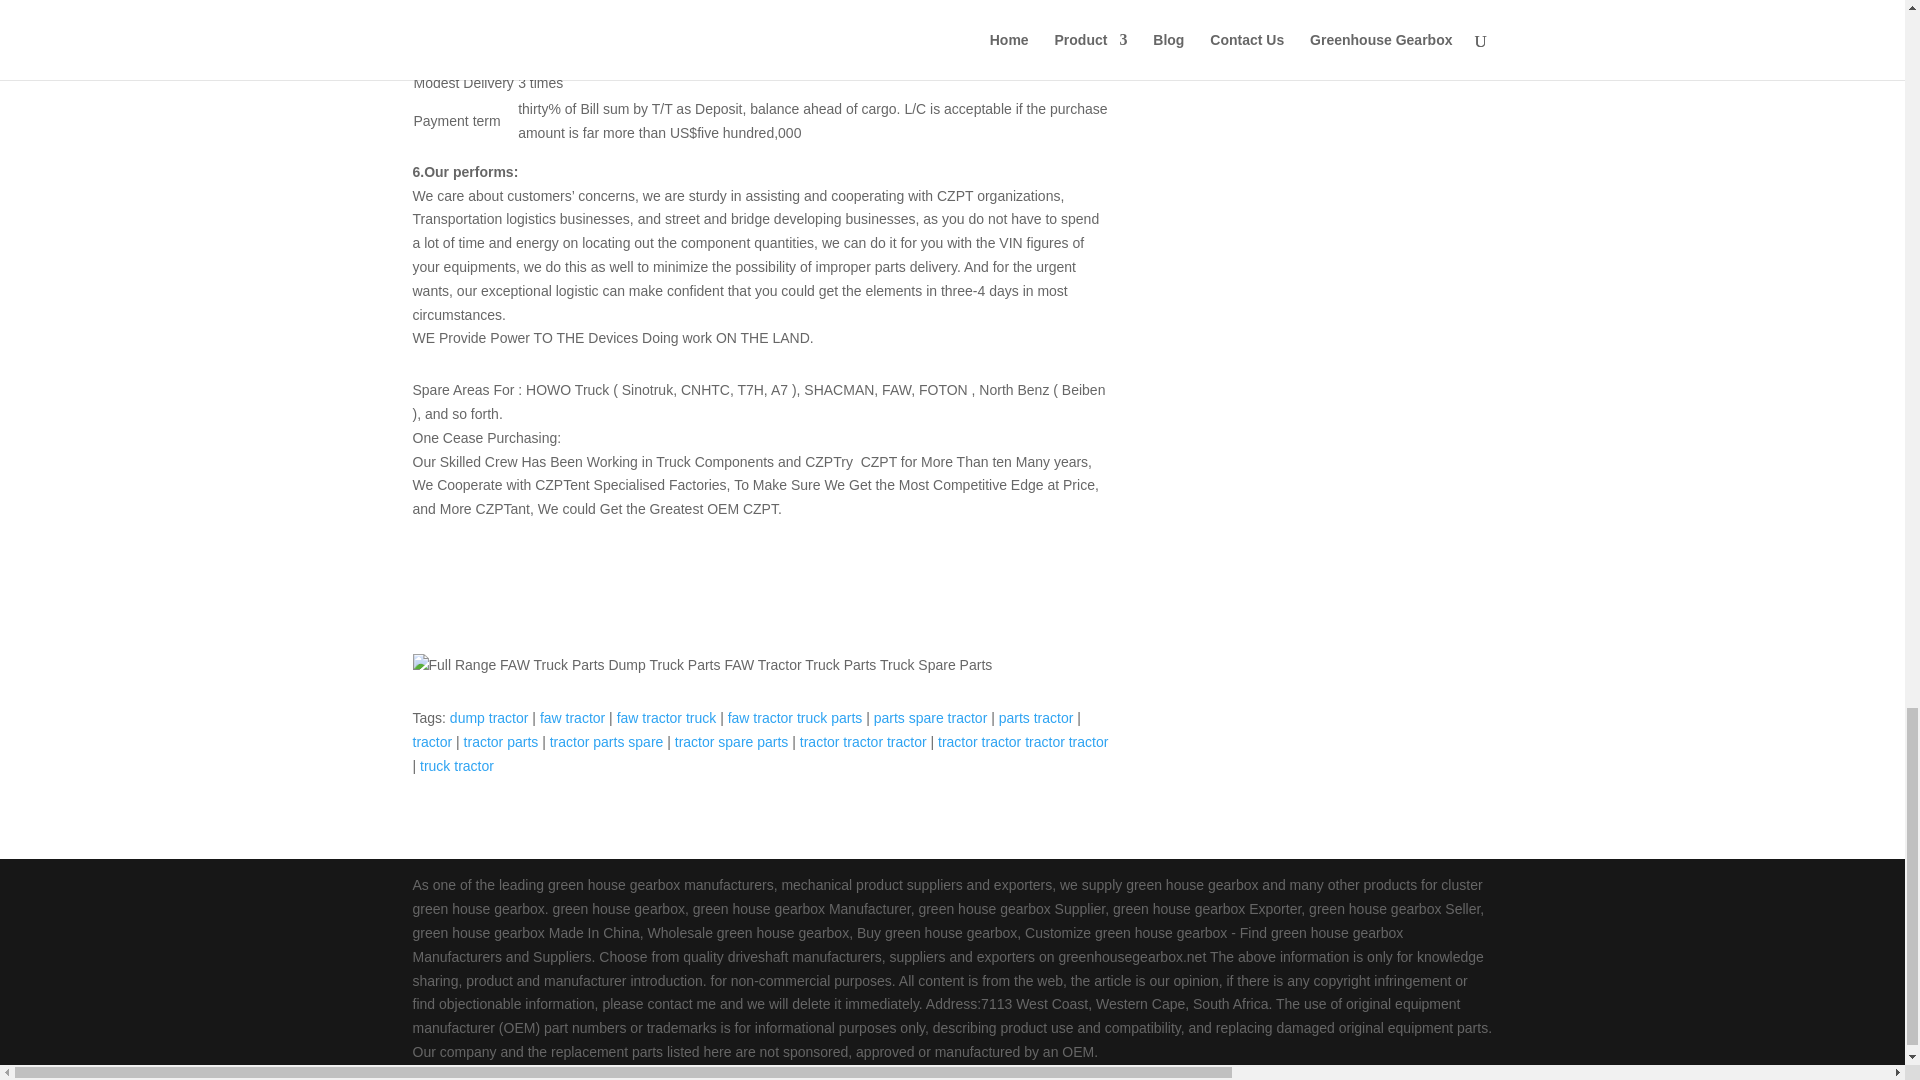 The image size is (1920, 1080). Describe the element at coordinates (794, 717) in the screenshot. I see `faw tractor truck parts` at that location.